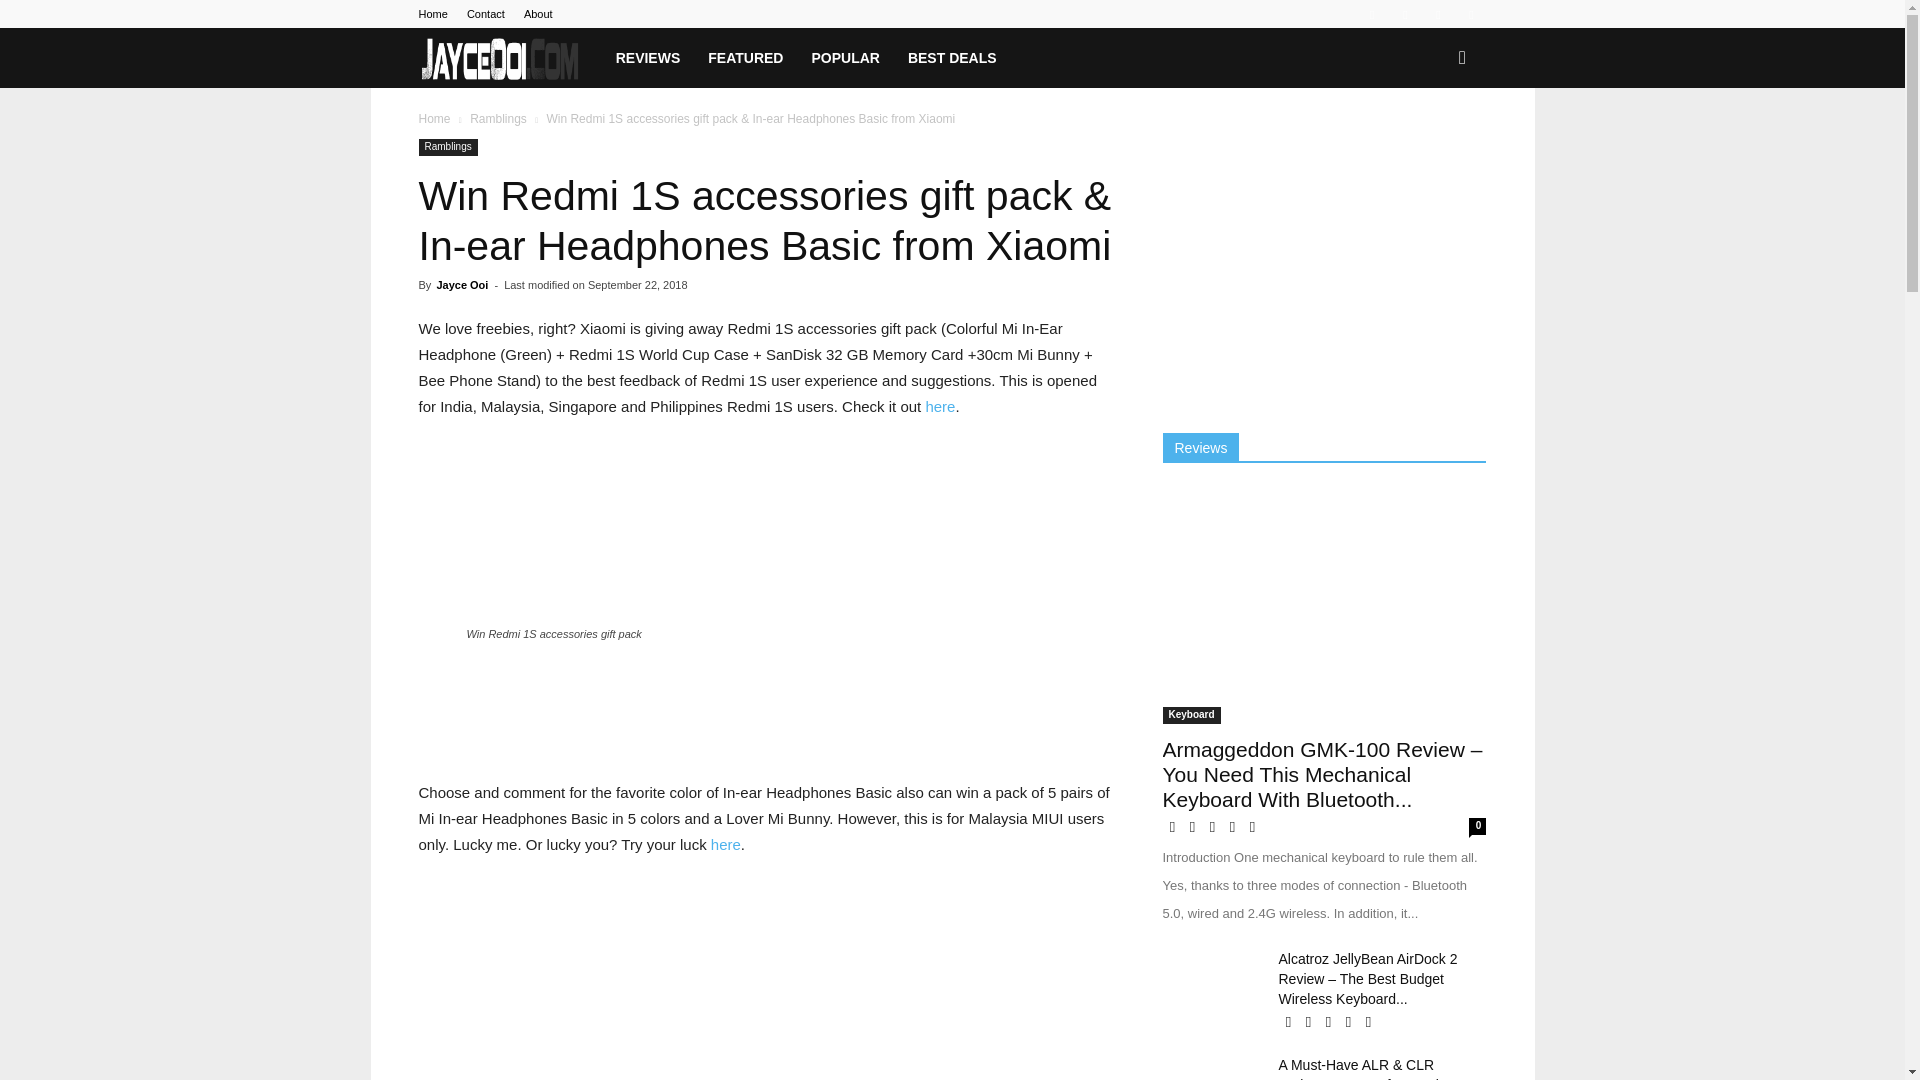 This screenshot has width=1920, height=1080. What do you see at coordinates (1438, 14) in the screenshot?
I see `Twitter` at bounding box center [1438, 14].